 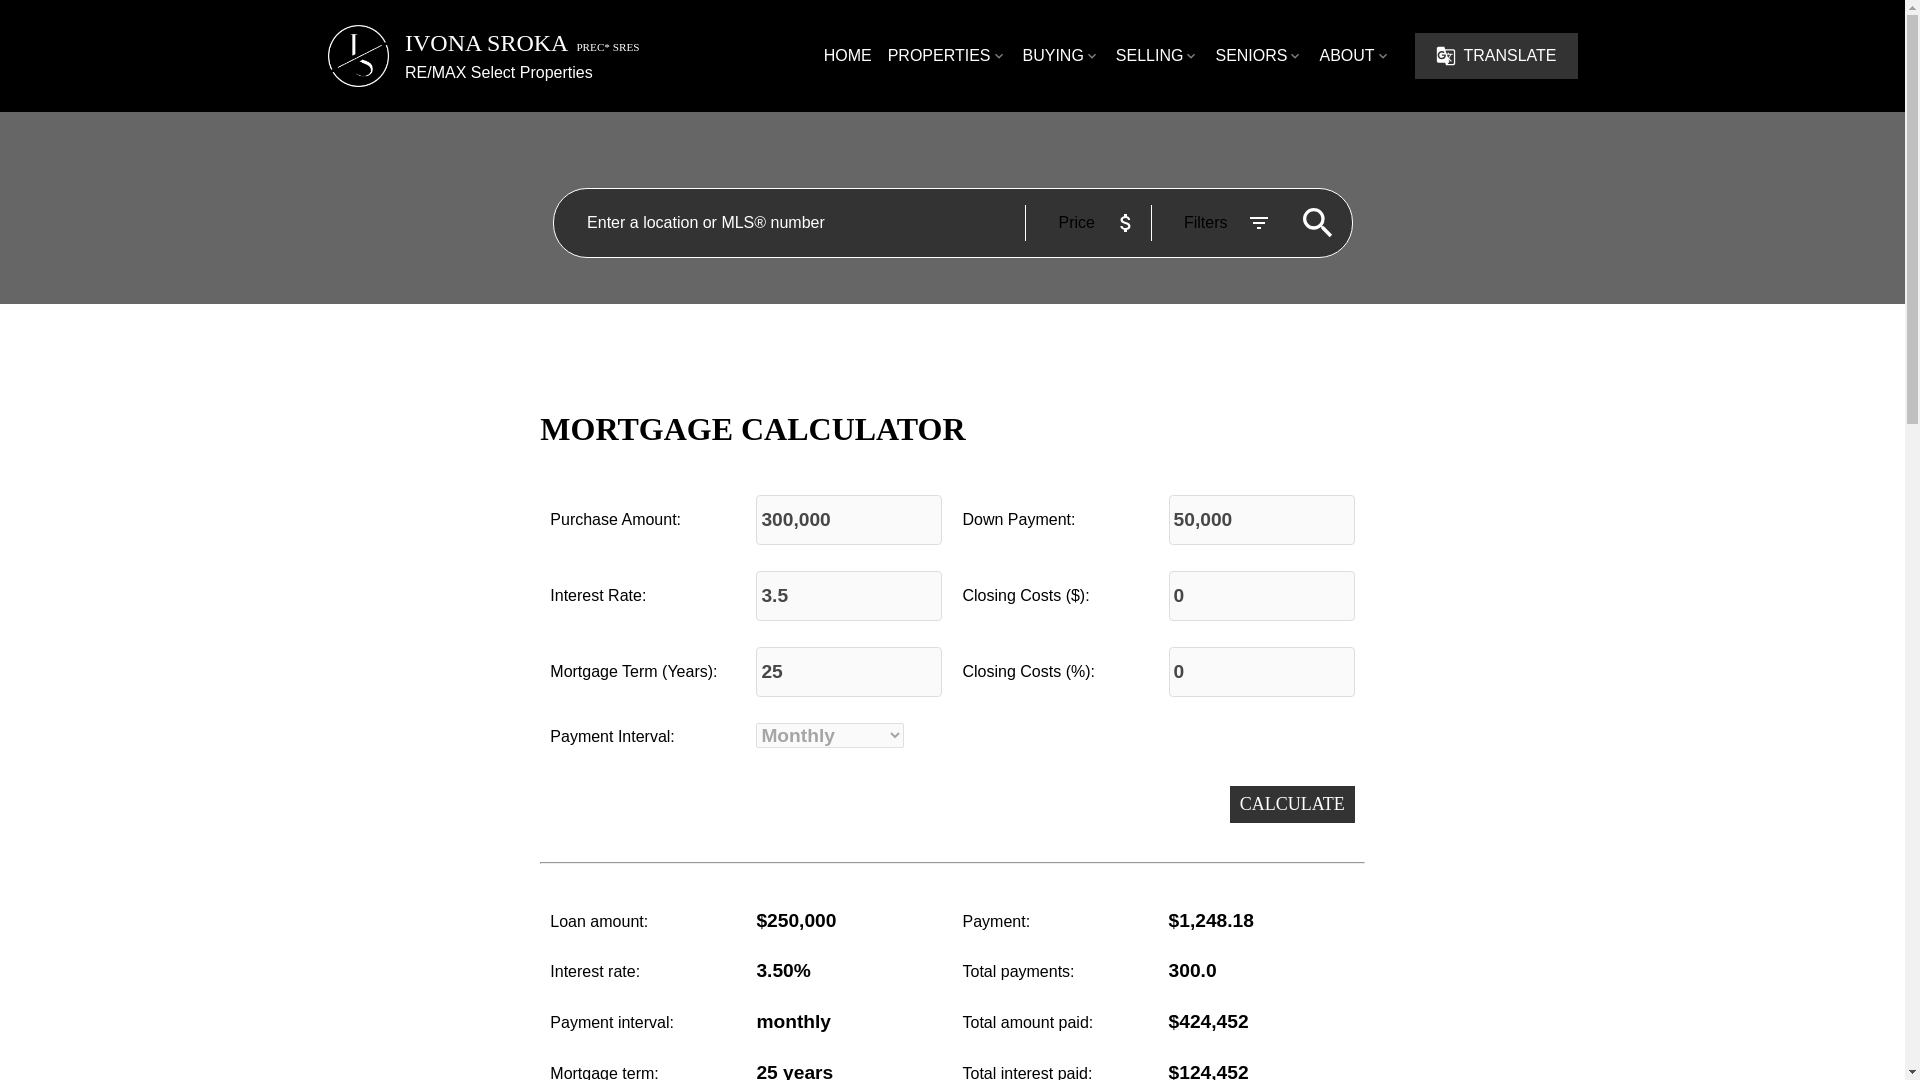 What do you see at coordinates (1292, 804) in the screenshot?
I see `CALCULATE` at bounding box center [1292, 804].